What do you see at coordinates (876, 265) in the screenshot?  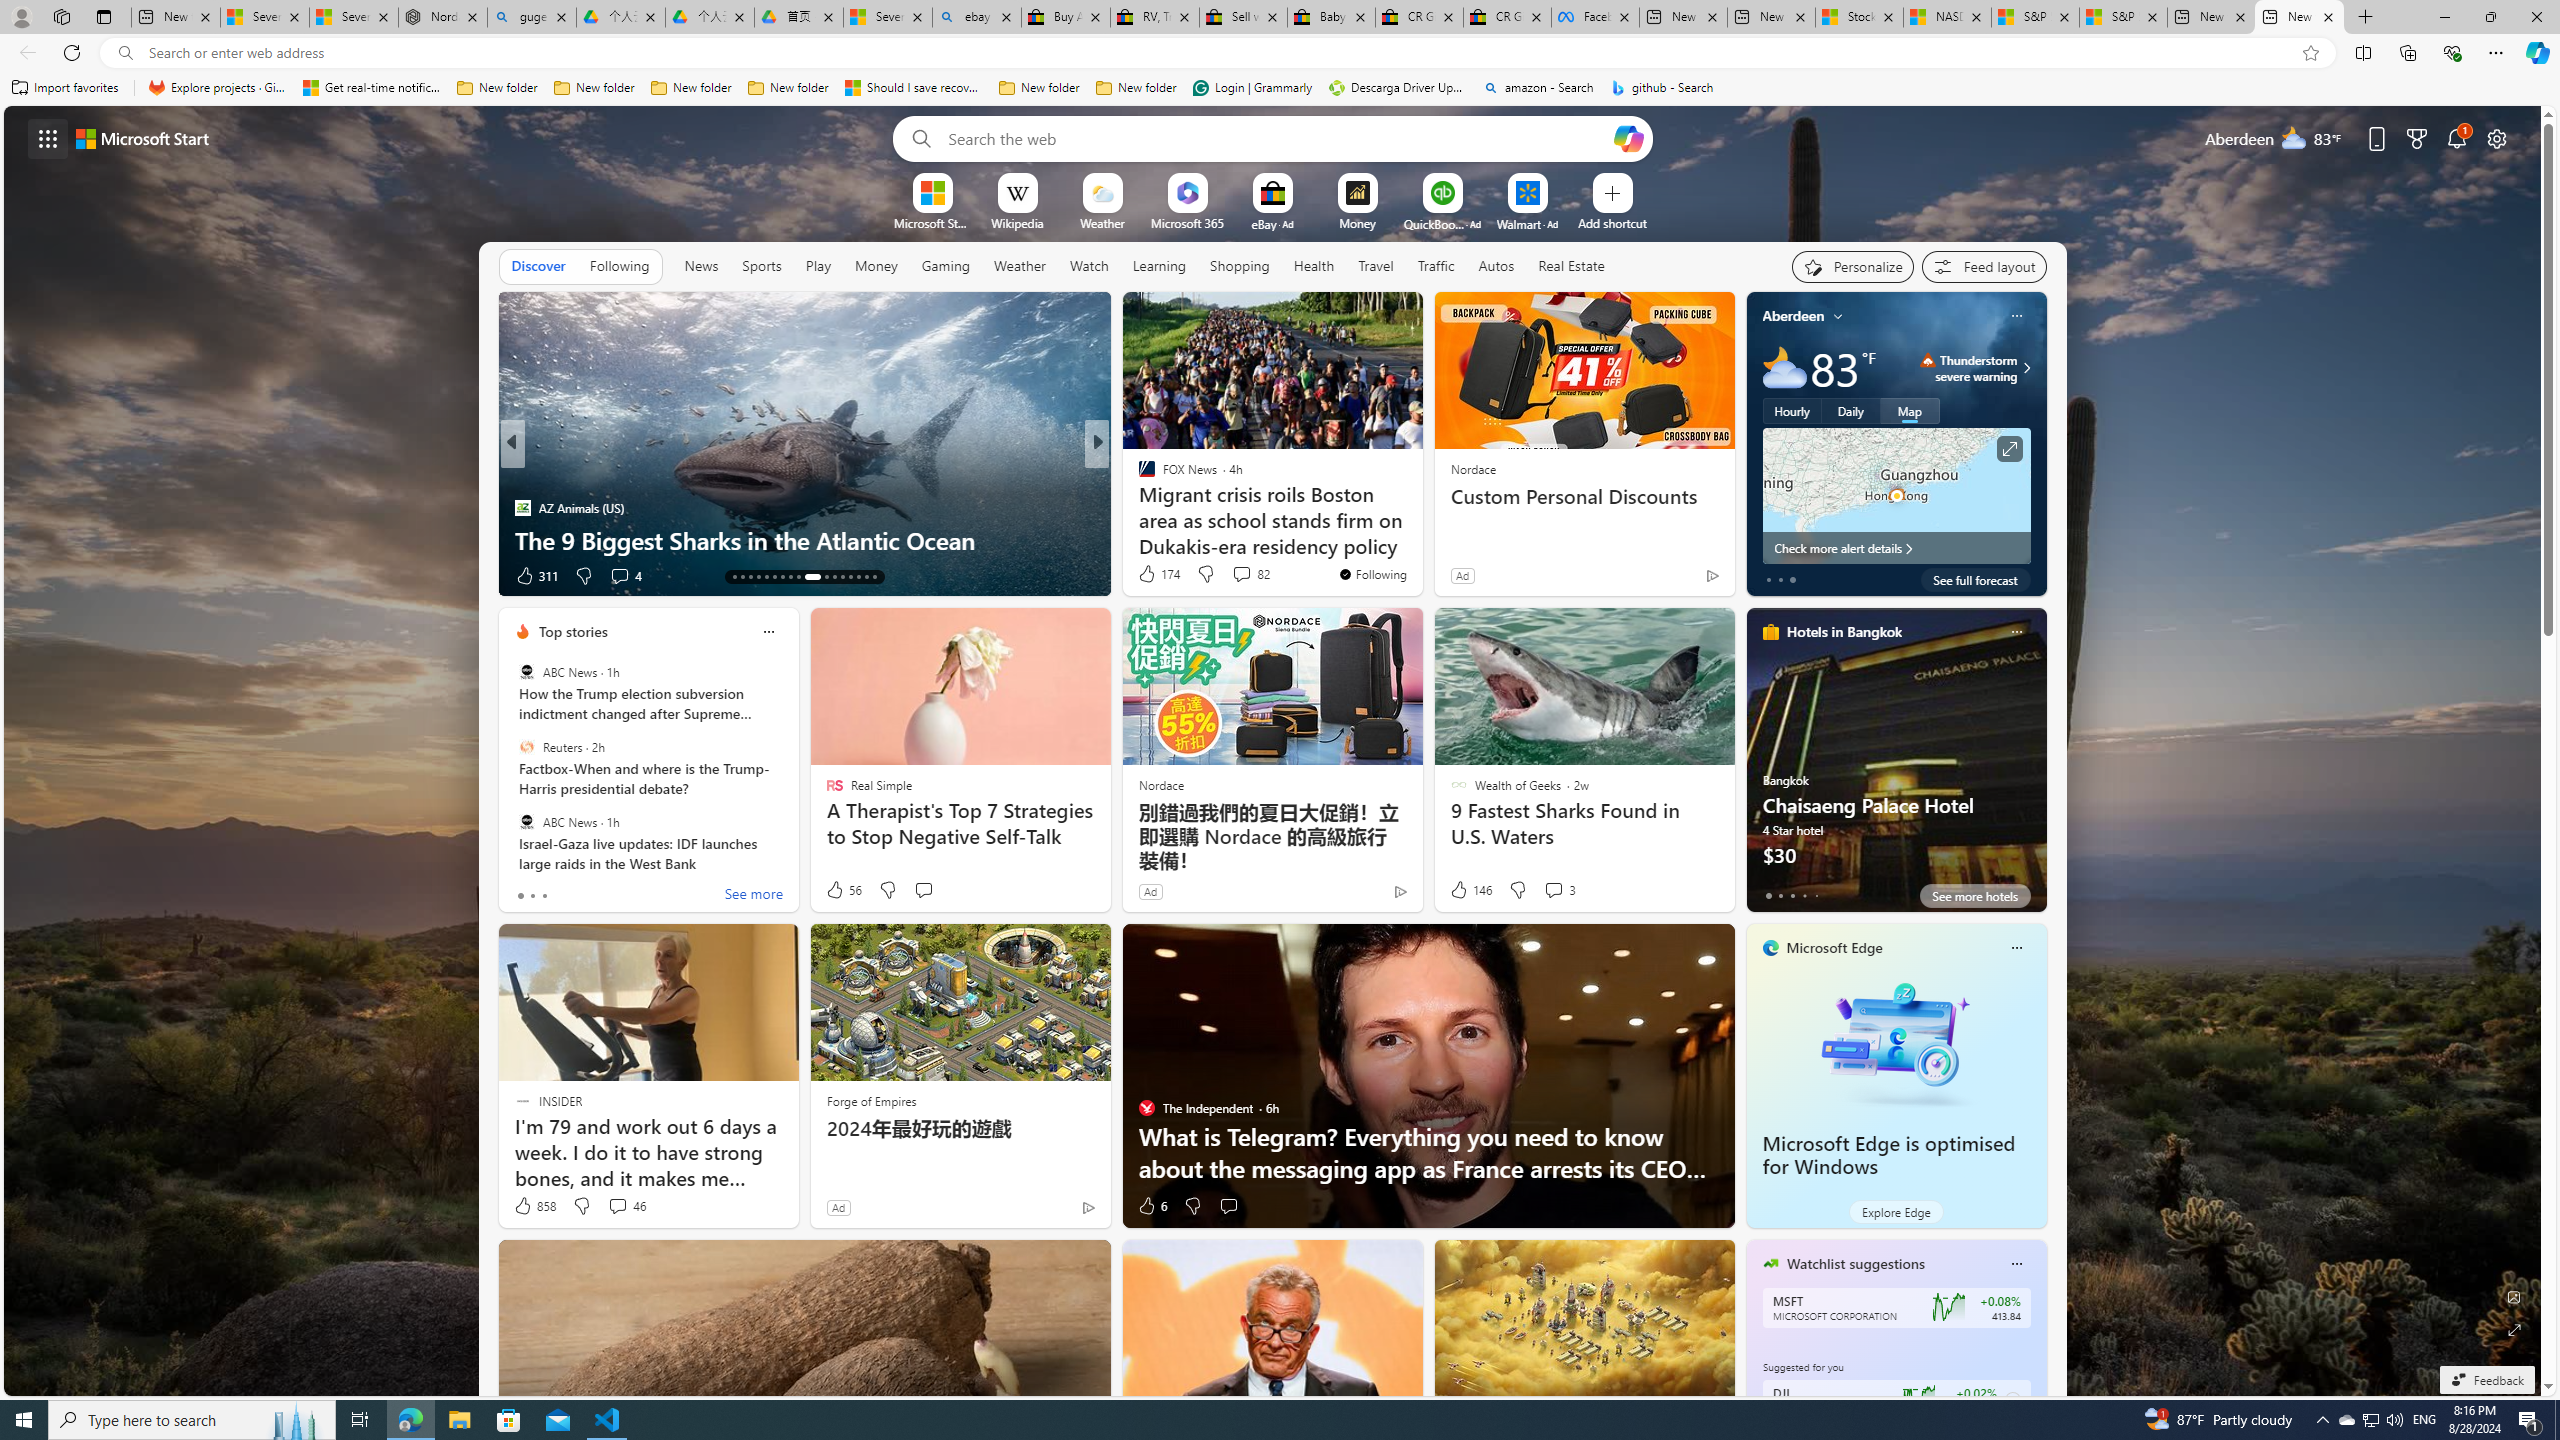 I see `Money` at bounding box center [876, 265].